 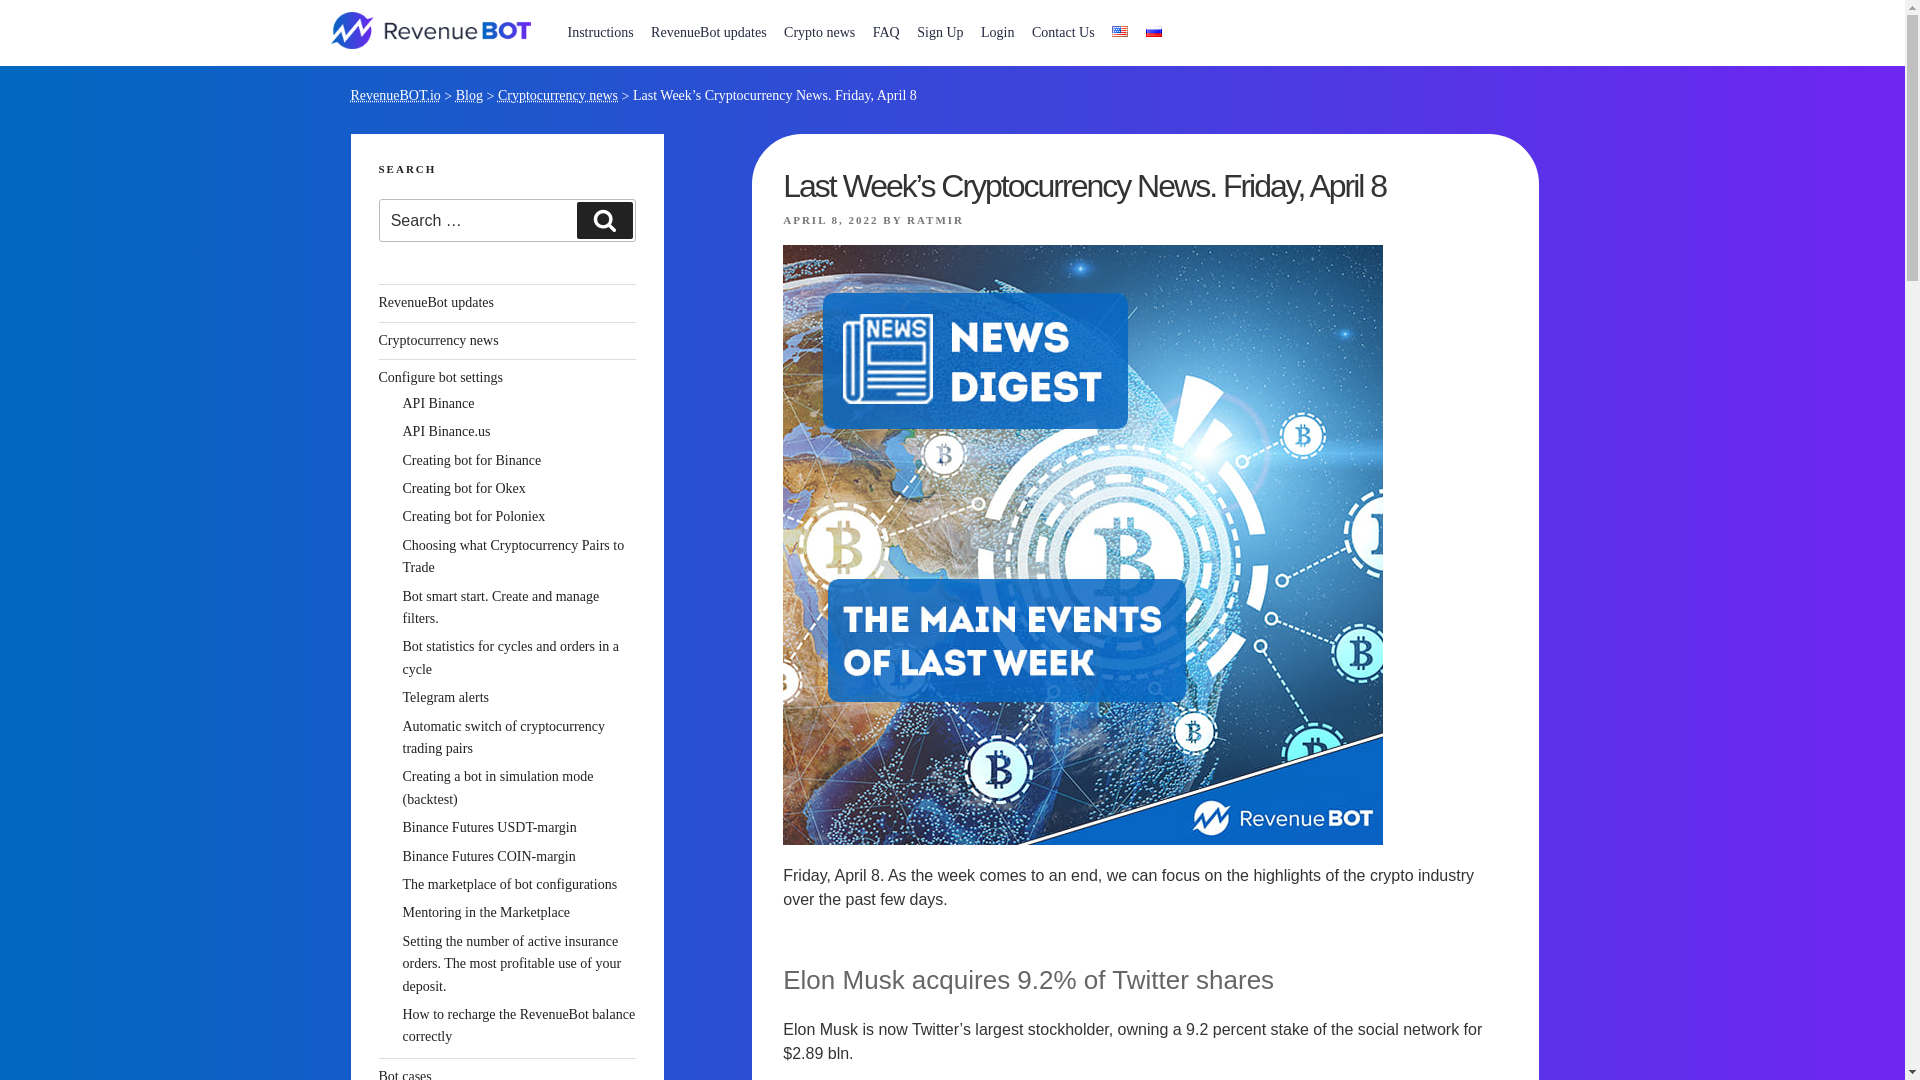 What do you see at coordinates (940, 32) in the screenshot?
I see `Sign Up` at bounding box center [940, 32].